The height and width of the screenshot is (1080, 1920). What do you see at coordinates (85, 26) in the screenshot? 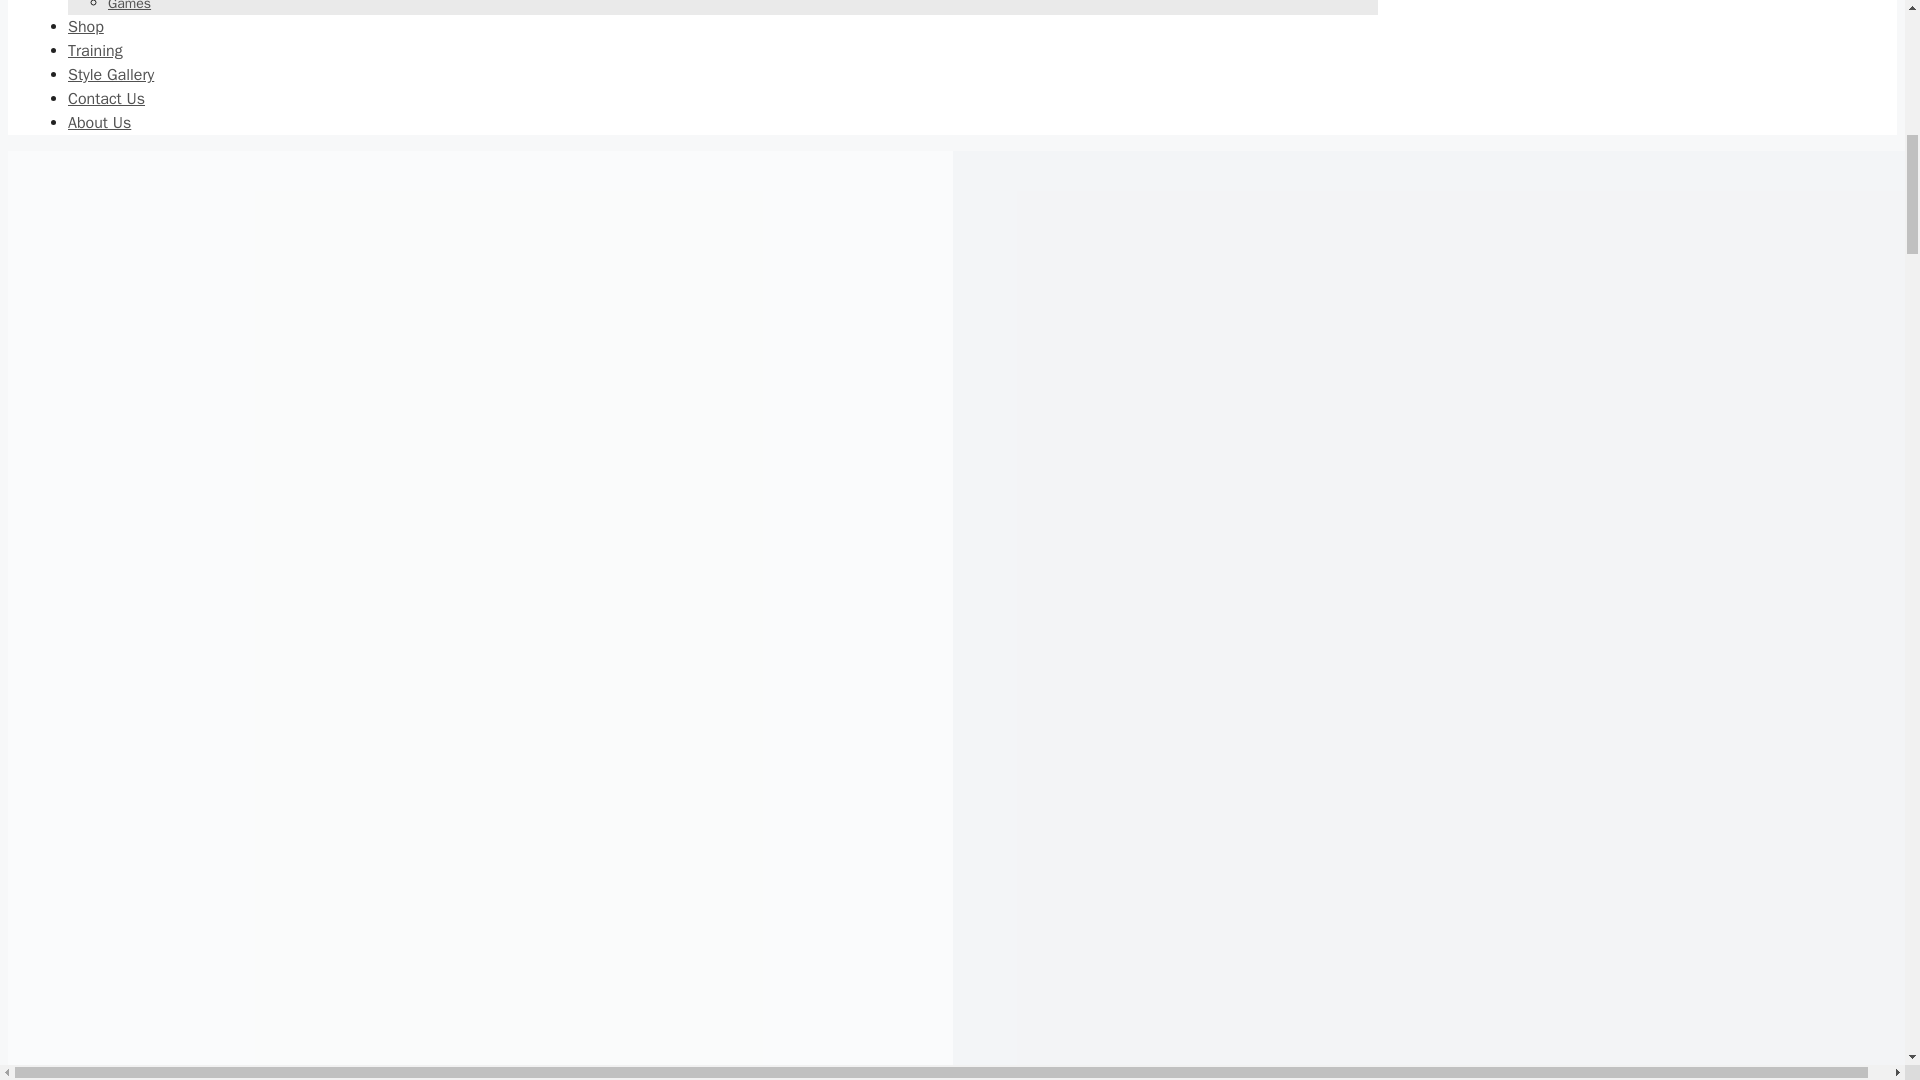
I see `Shop` at bounding box center [85, 26].